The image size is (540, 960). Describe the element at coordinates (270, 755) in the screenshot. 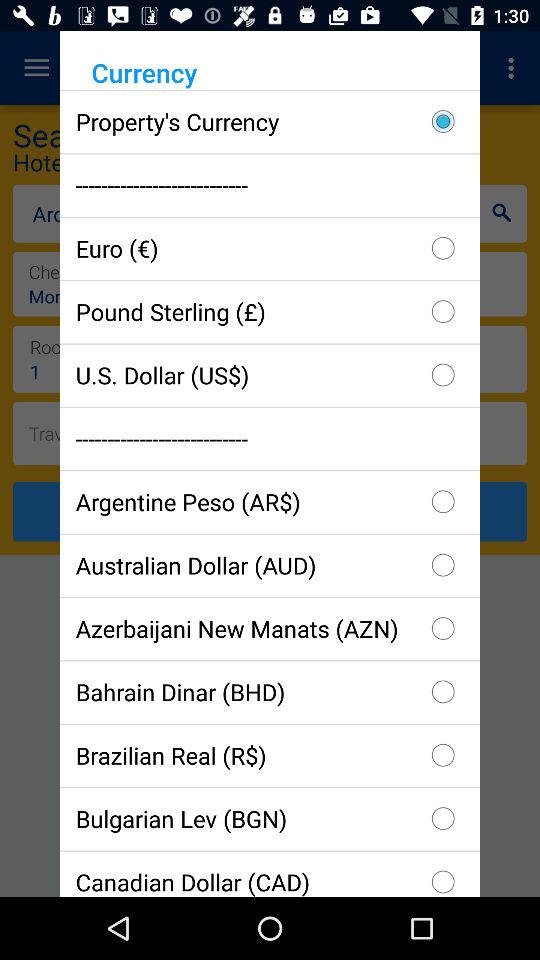

I see `choose icon above bulgarian lev (bgn) item` at that location.